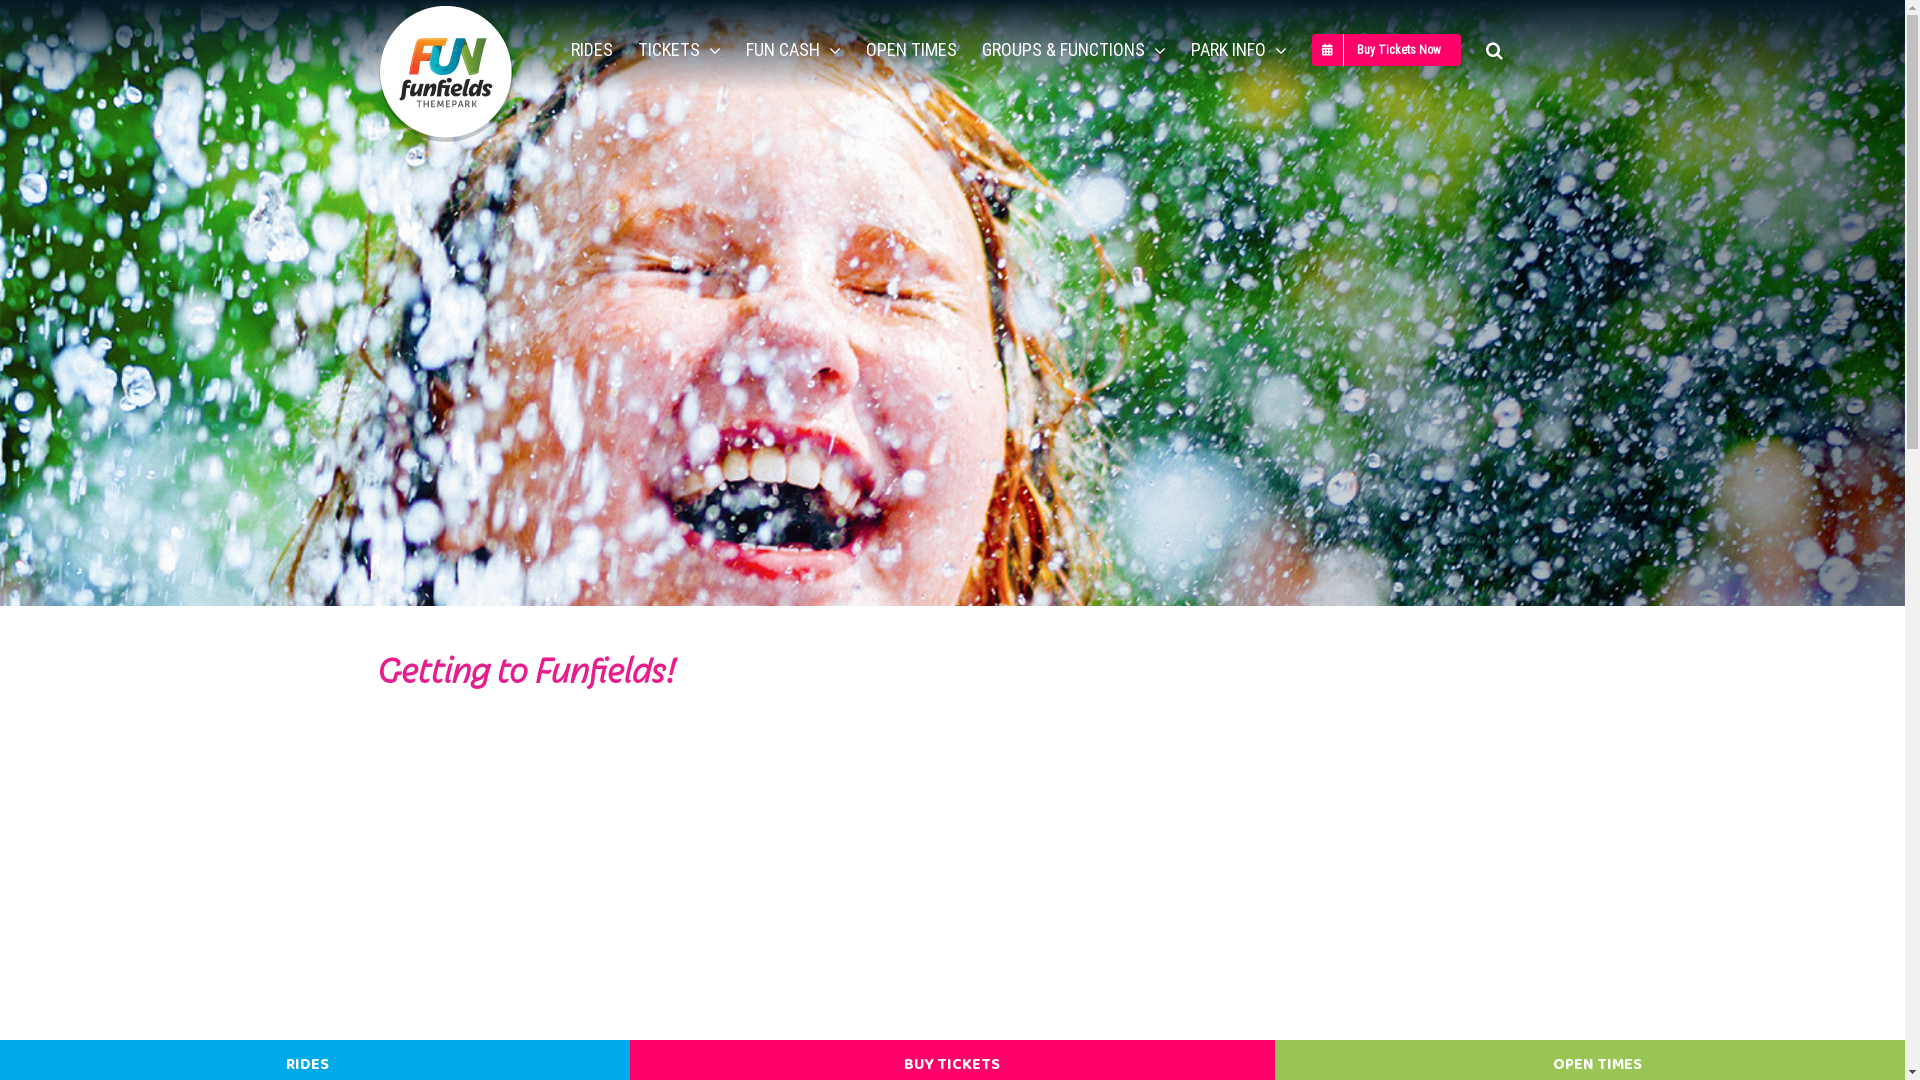 This screenshot has height=1080, width=1920. I want to click on RIDES, so click(591, 50).